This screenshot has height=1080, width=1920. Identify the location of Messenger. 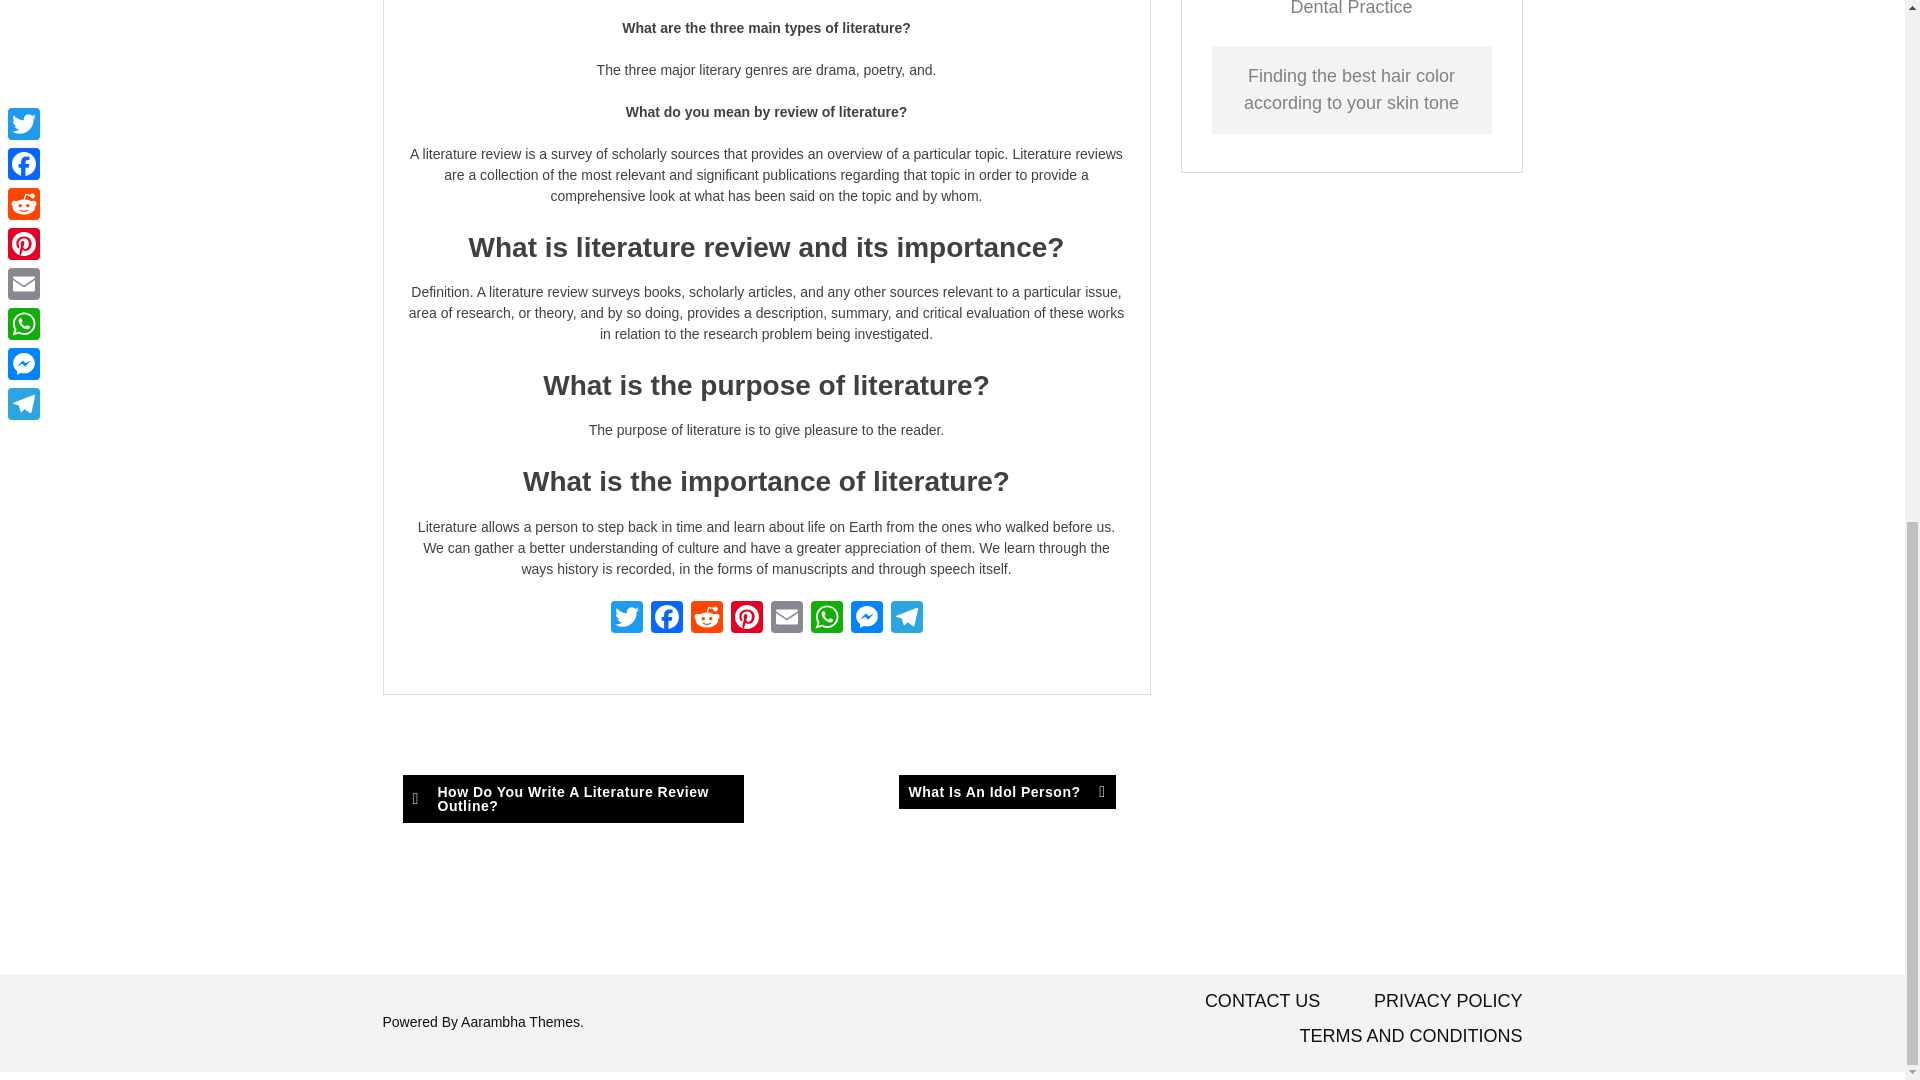
(866, 619).